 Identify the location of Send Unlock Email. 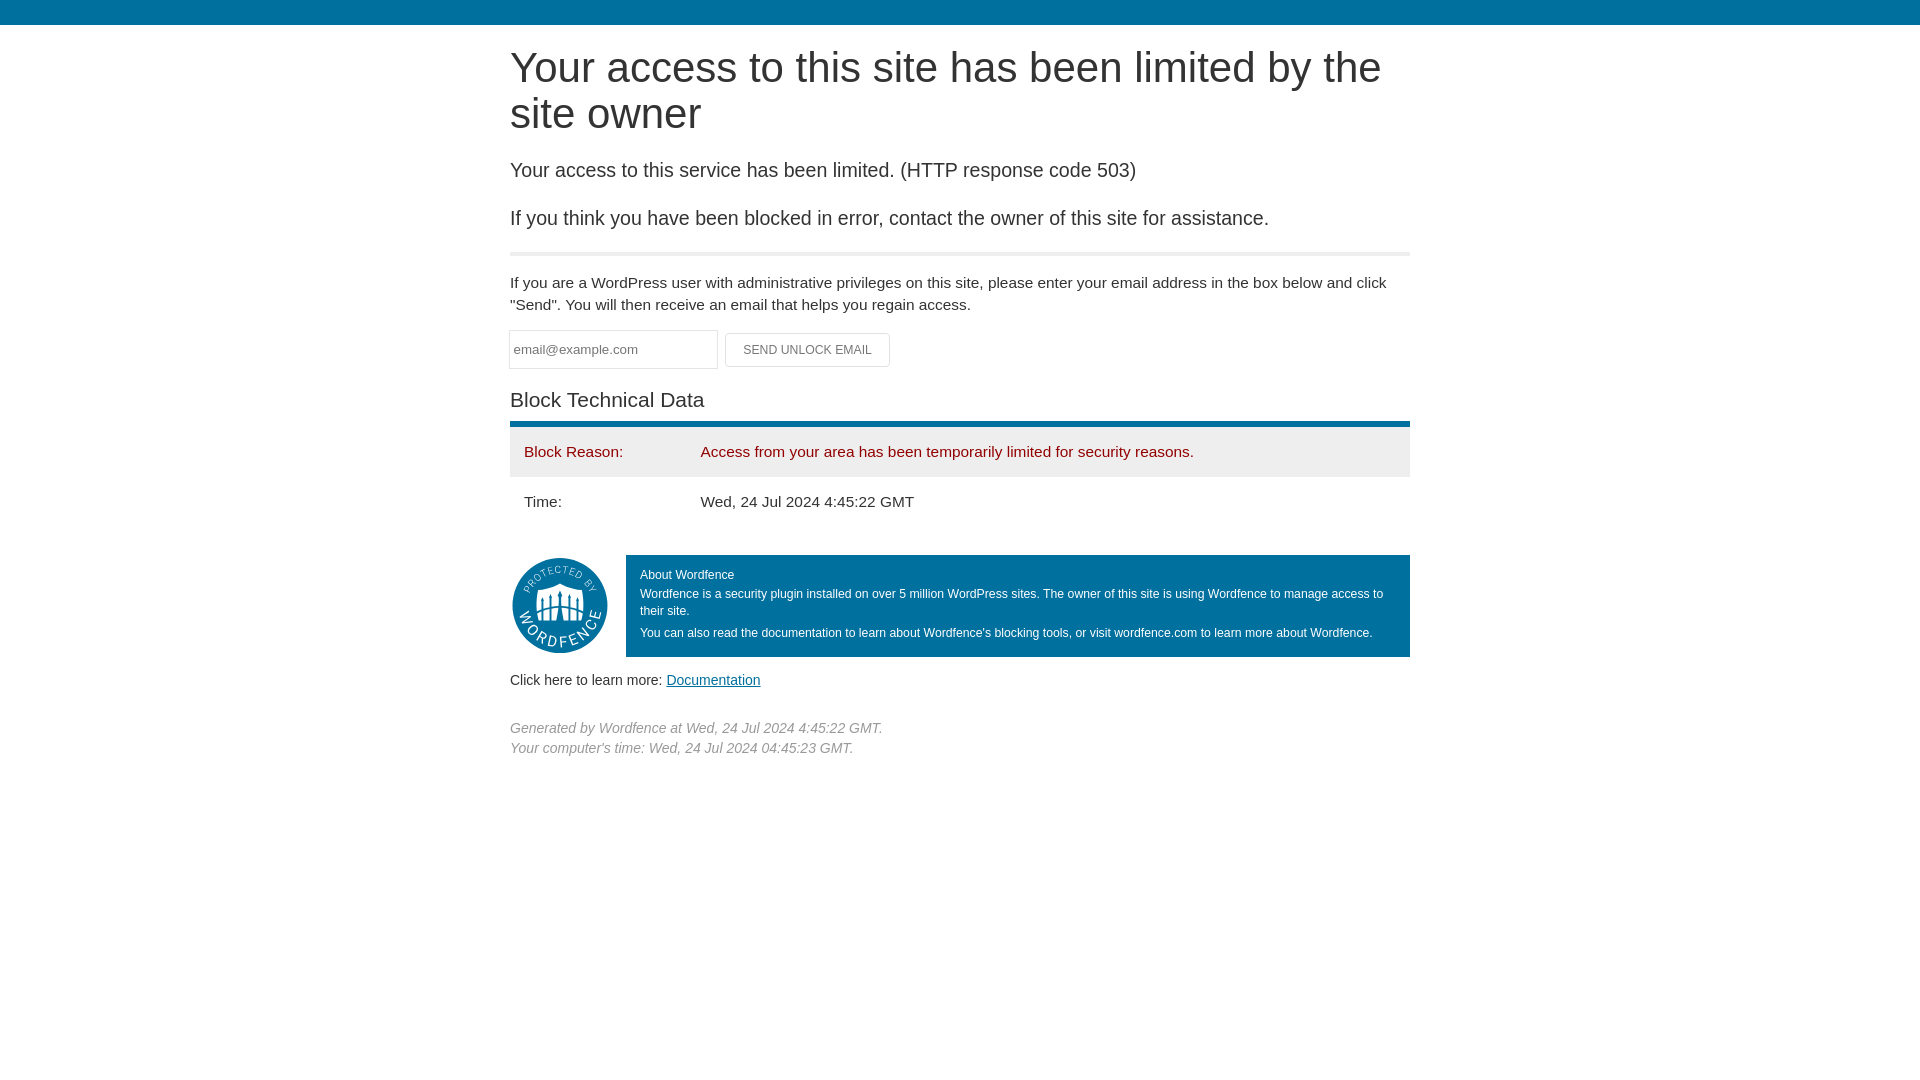
(808, 350).